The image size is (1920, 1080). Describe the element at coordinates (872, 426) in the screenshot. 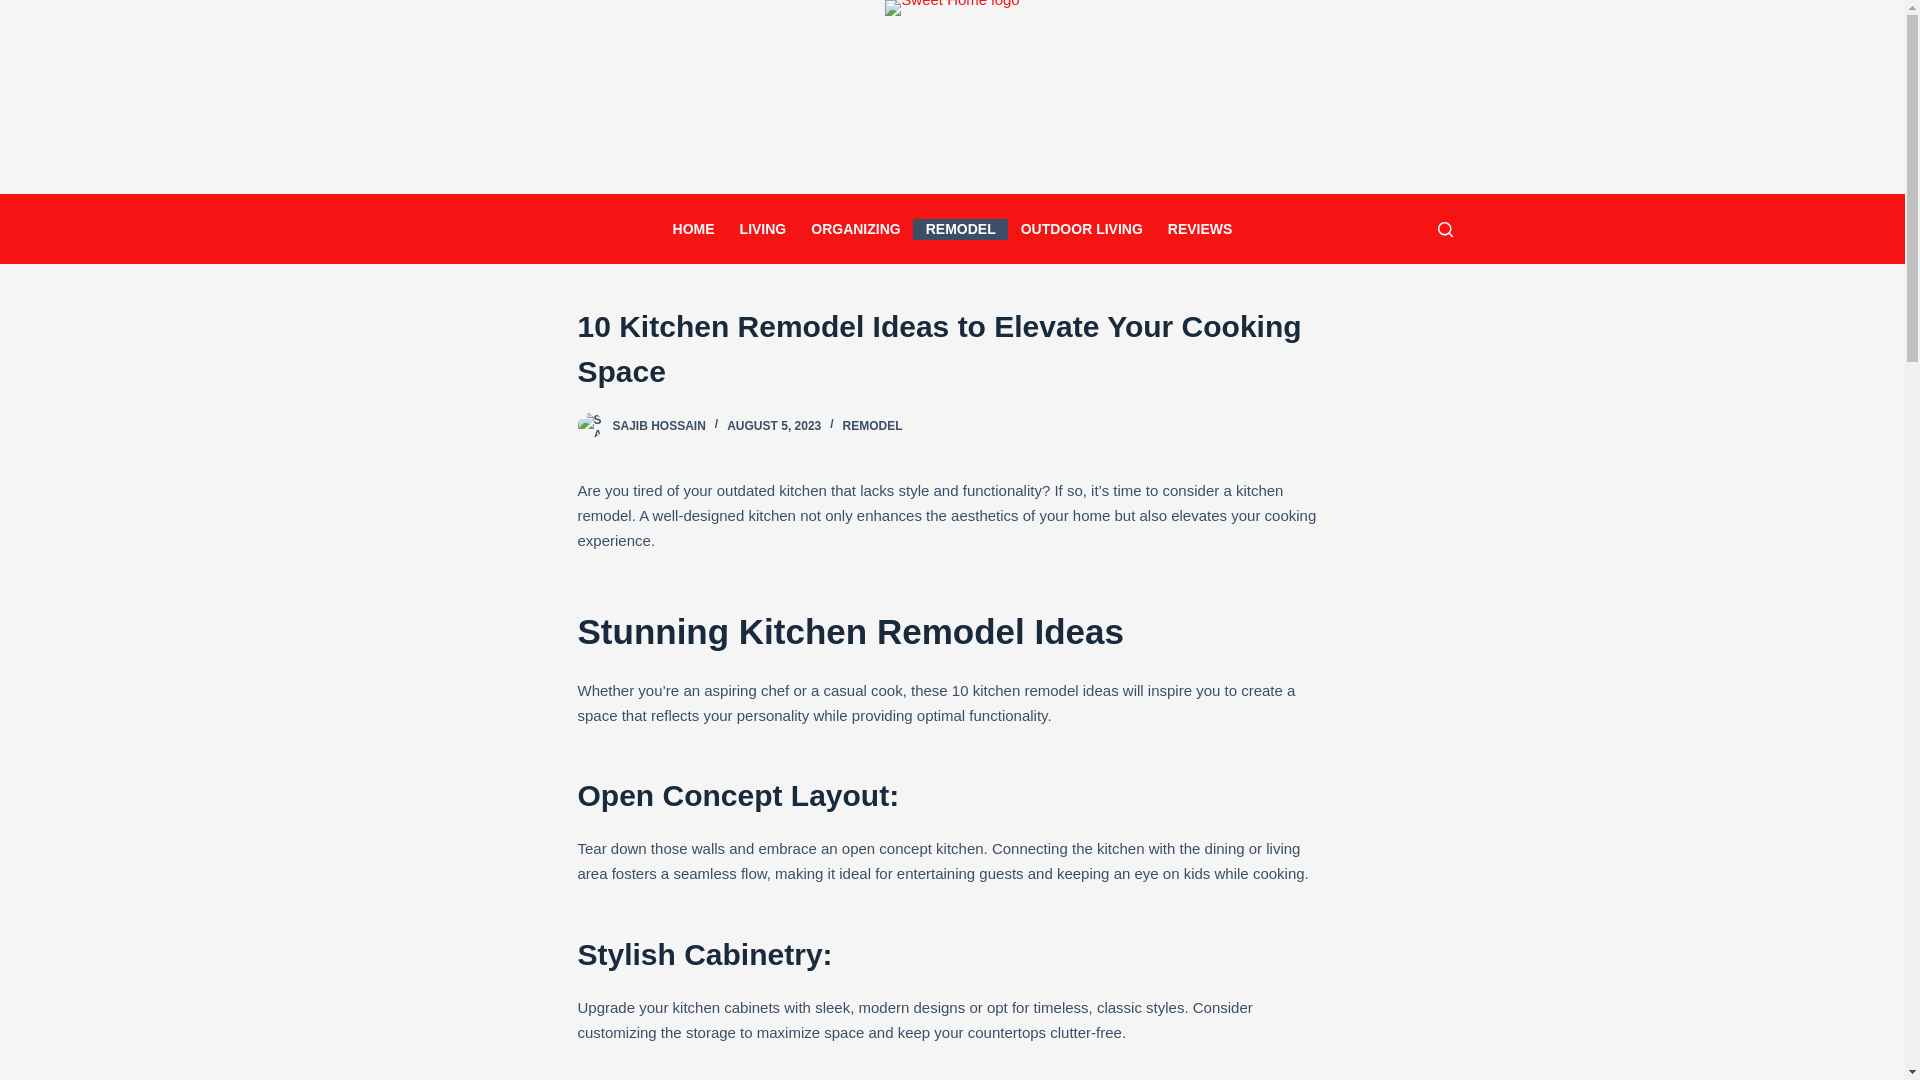

I see `REMODEL` at that location.